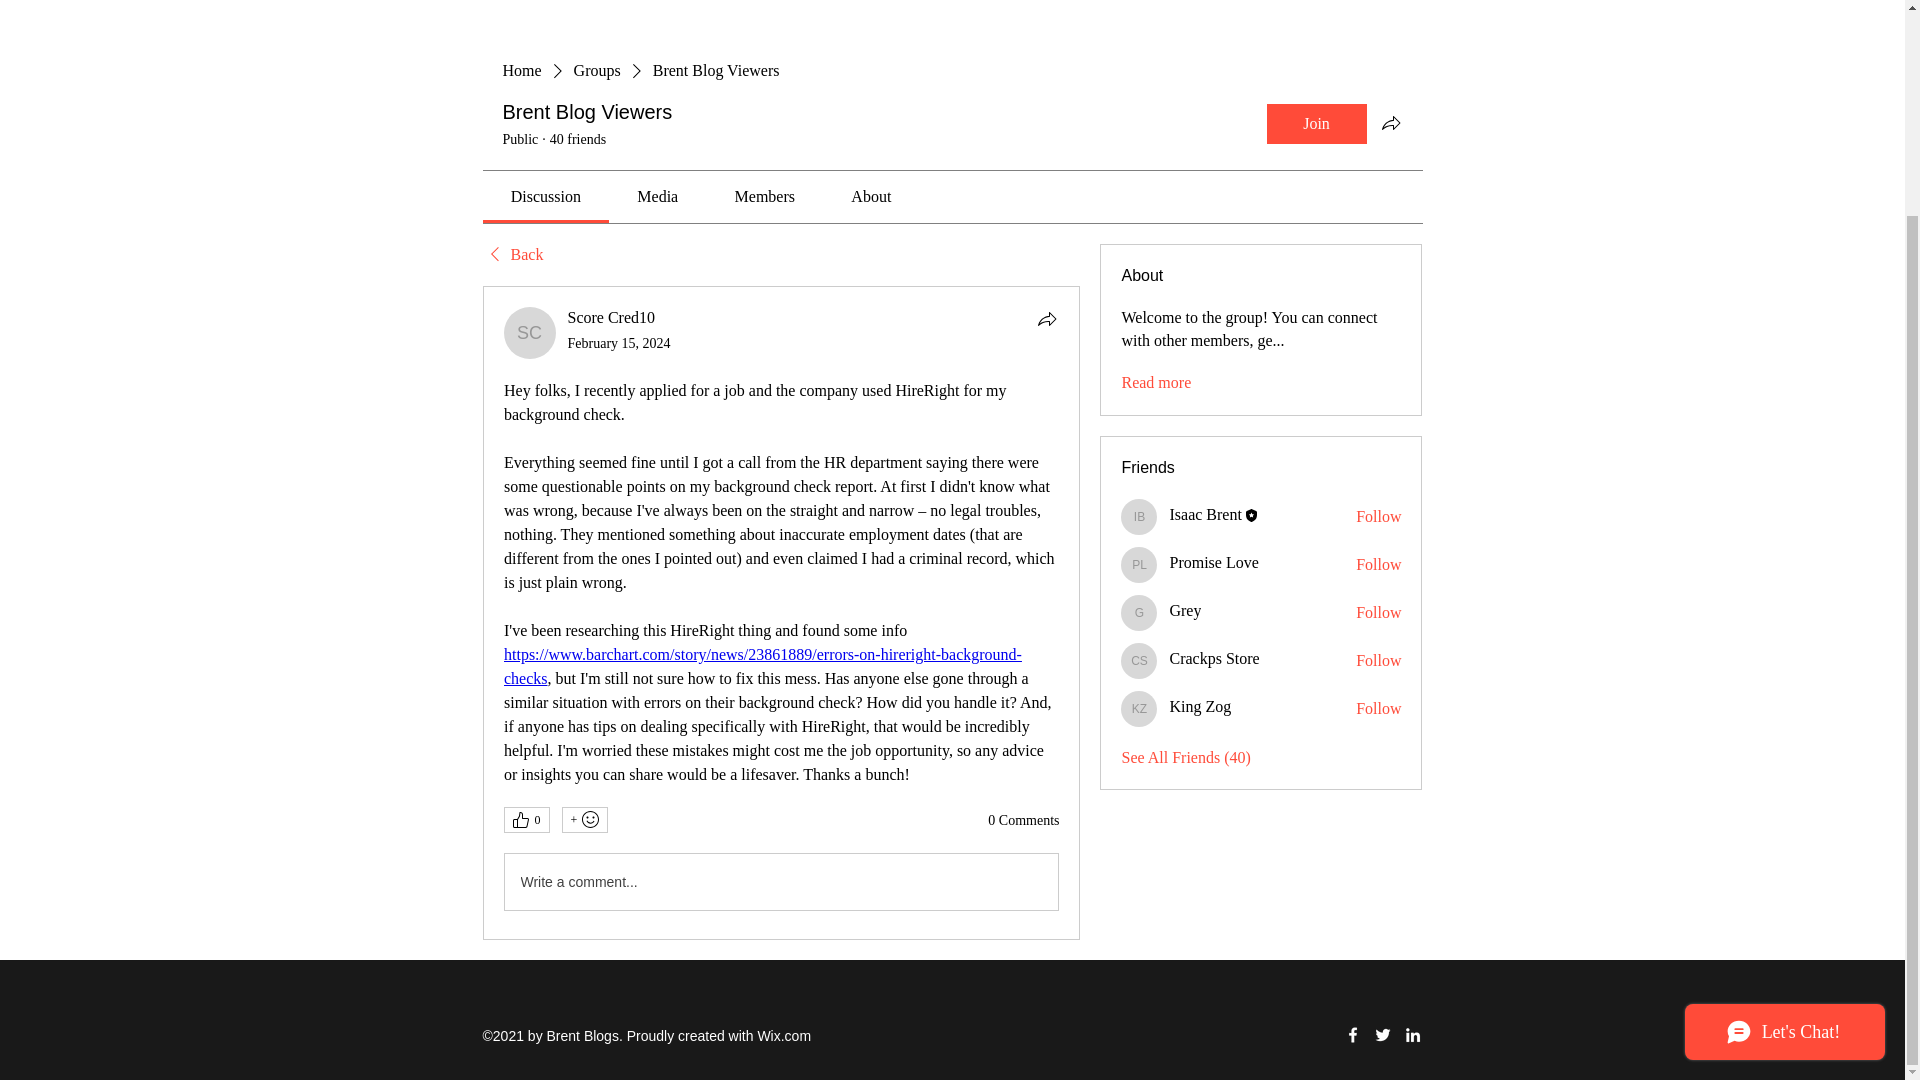 This screenshot has width=1920, height=1080. I want to click on Score Cred10, so click(530, 332).